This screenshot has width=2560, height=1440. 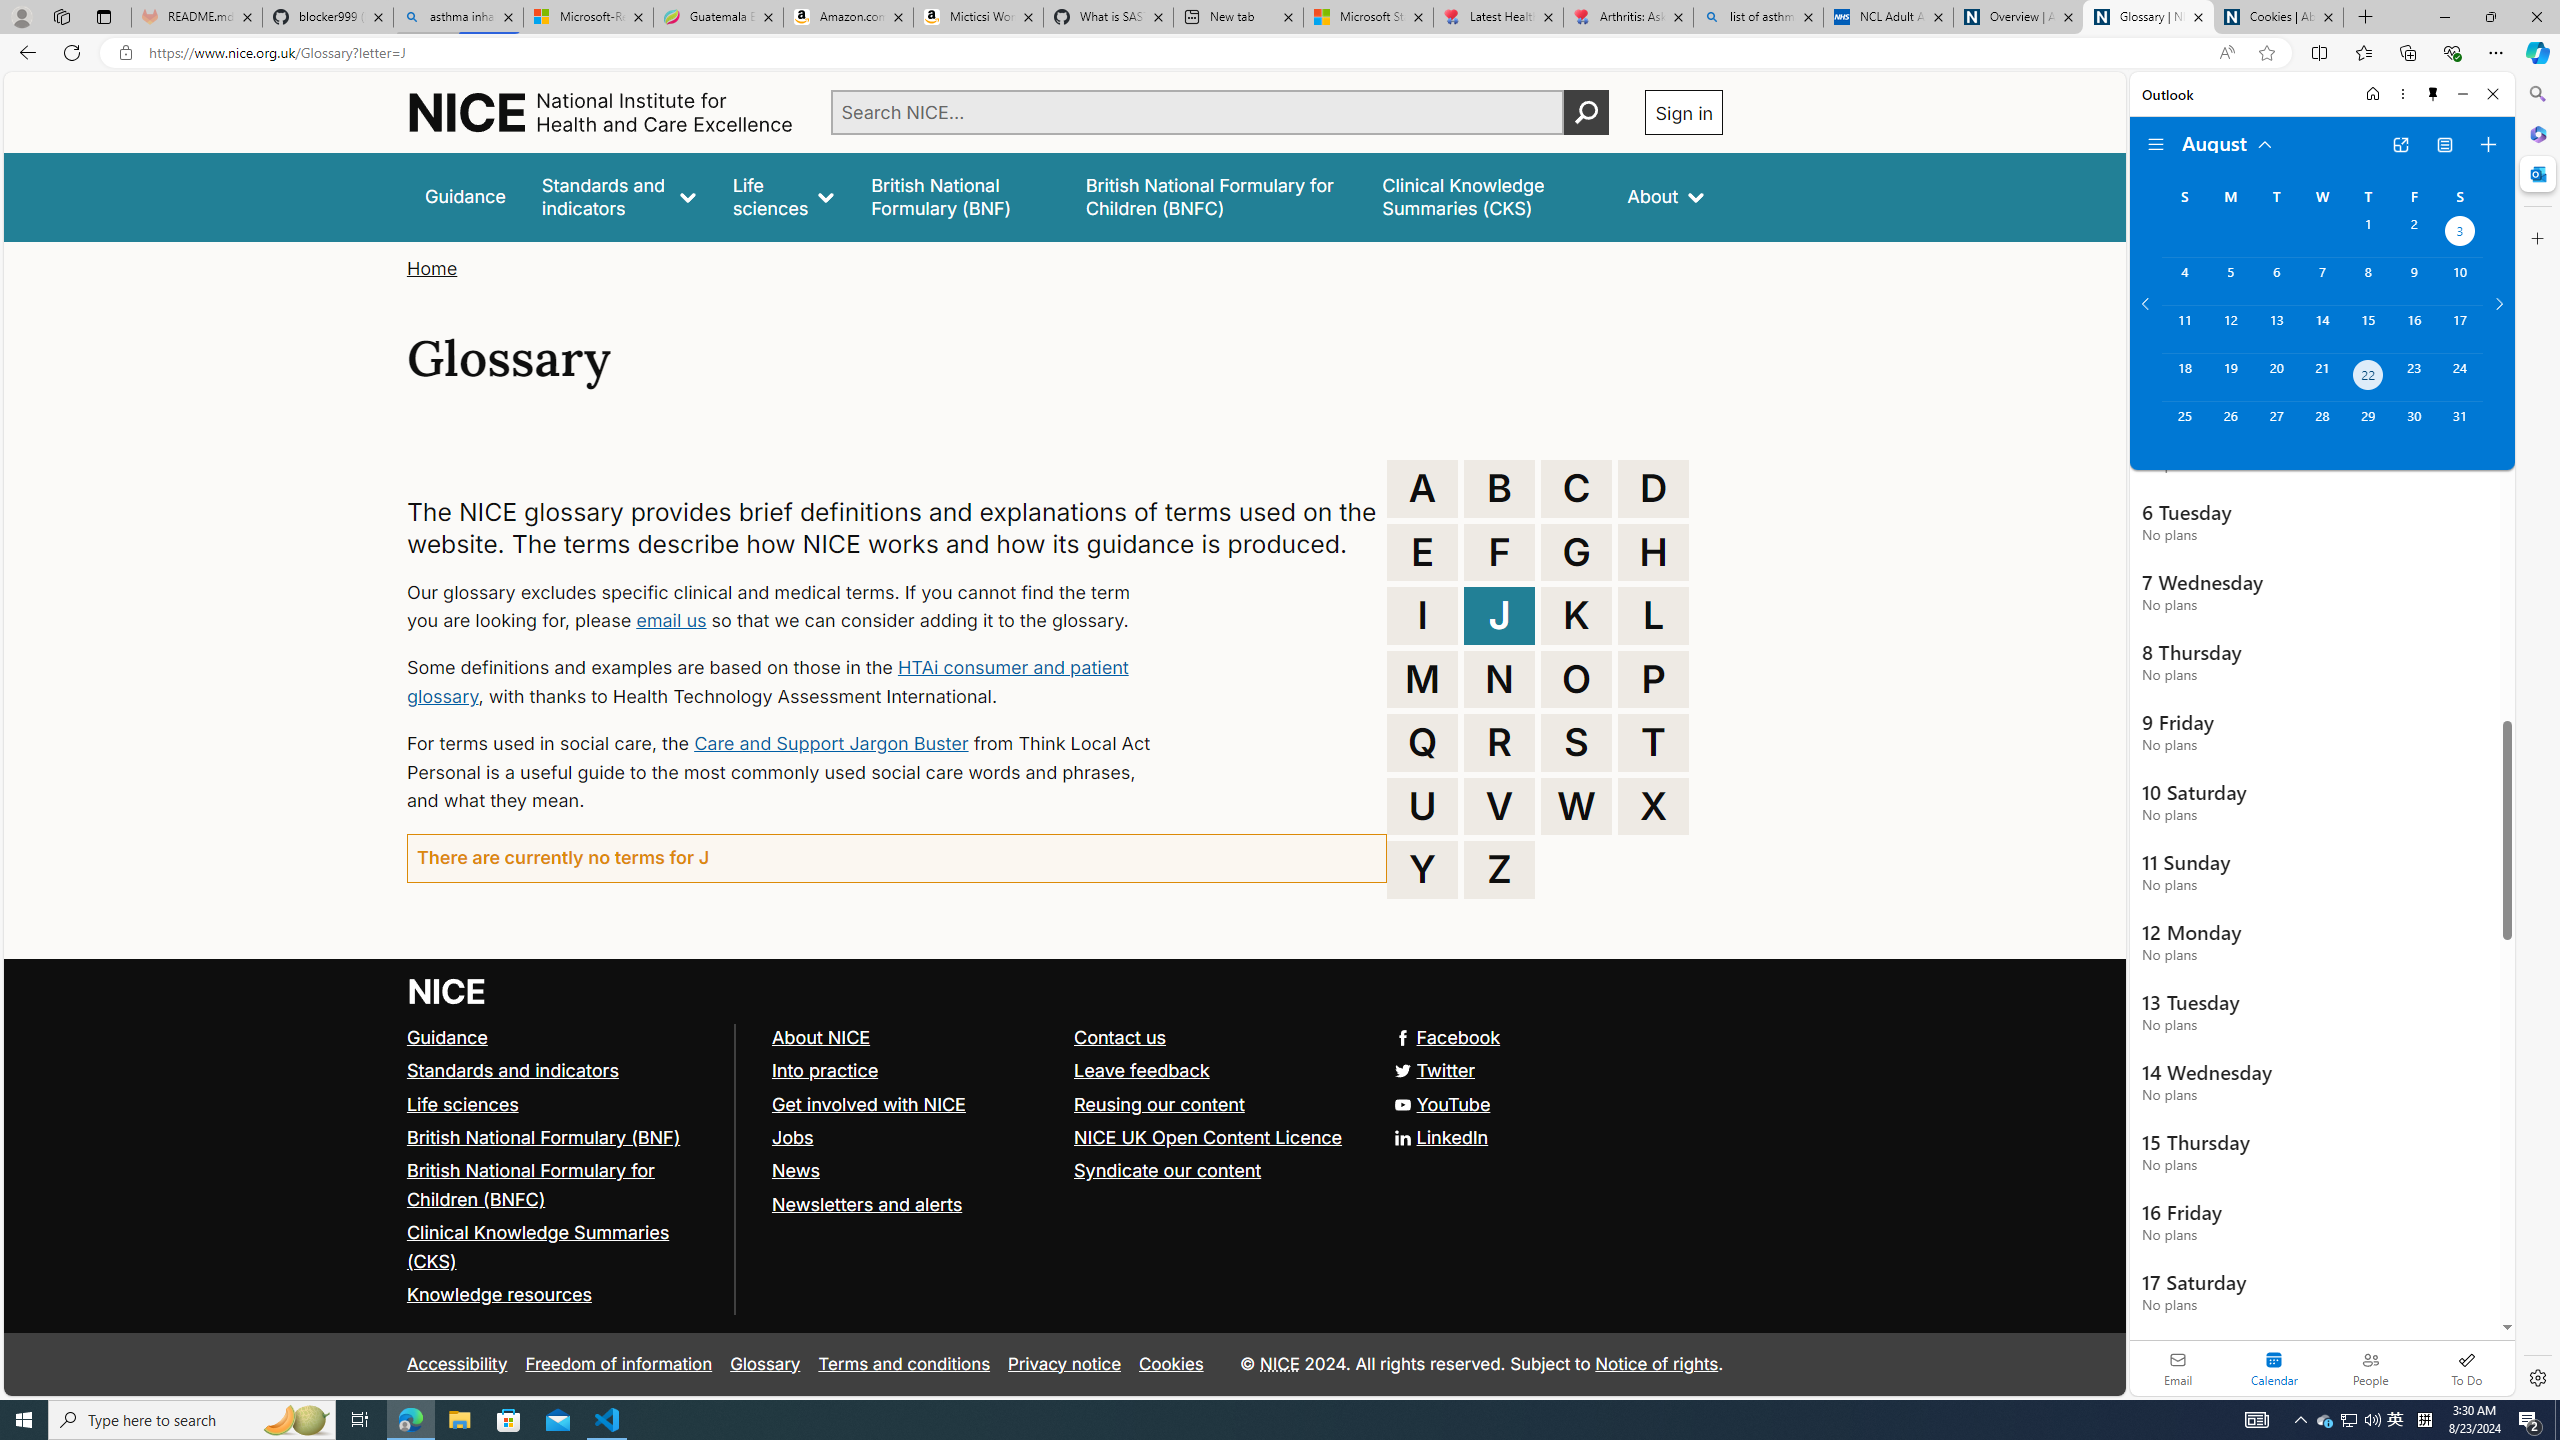 I want to click on Sunday, August 11, 2024. , so click(x=2184, y=328).